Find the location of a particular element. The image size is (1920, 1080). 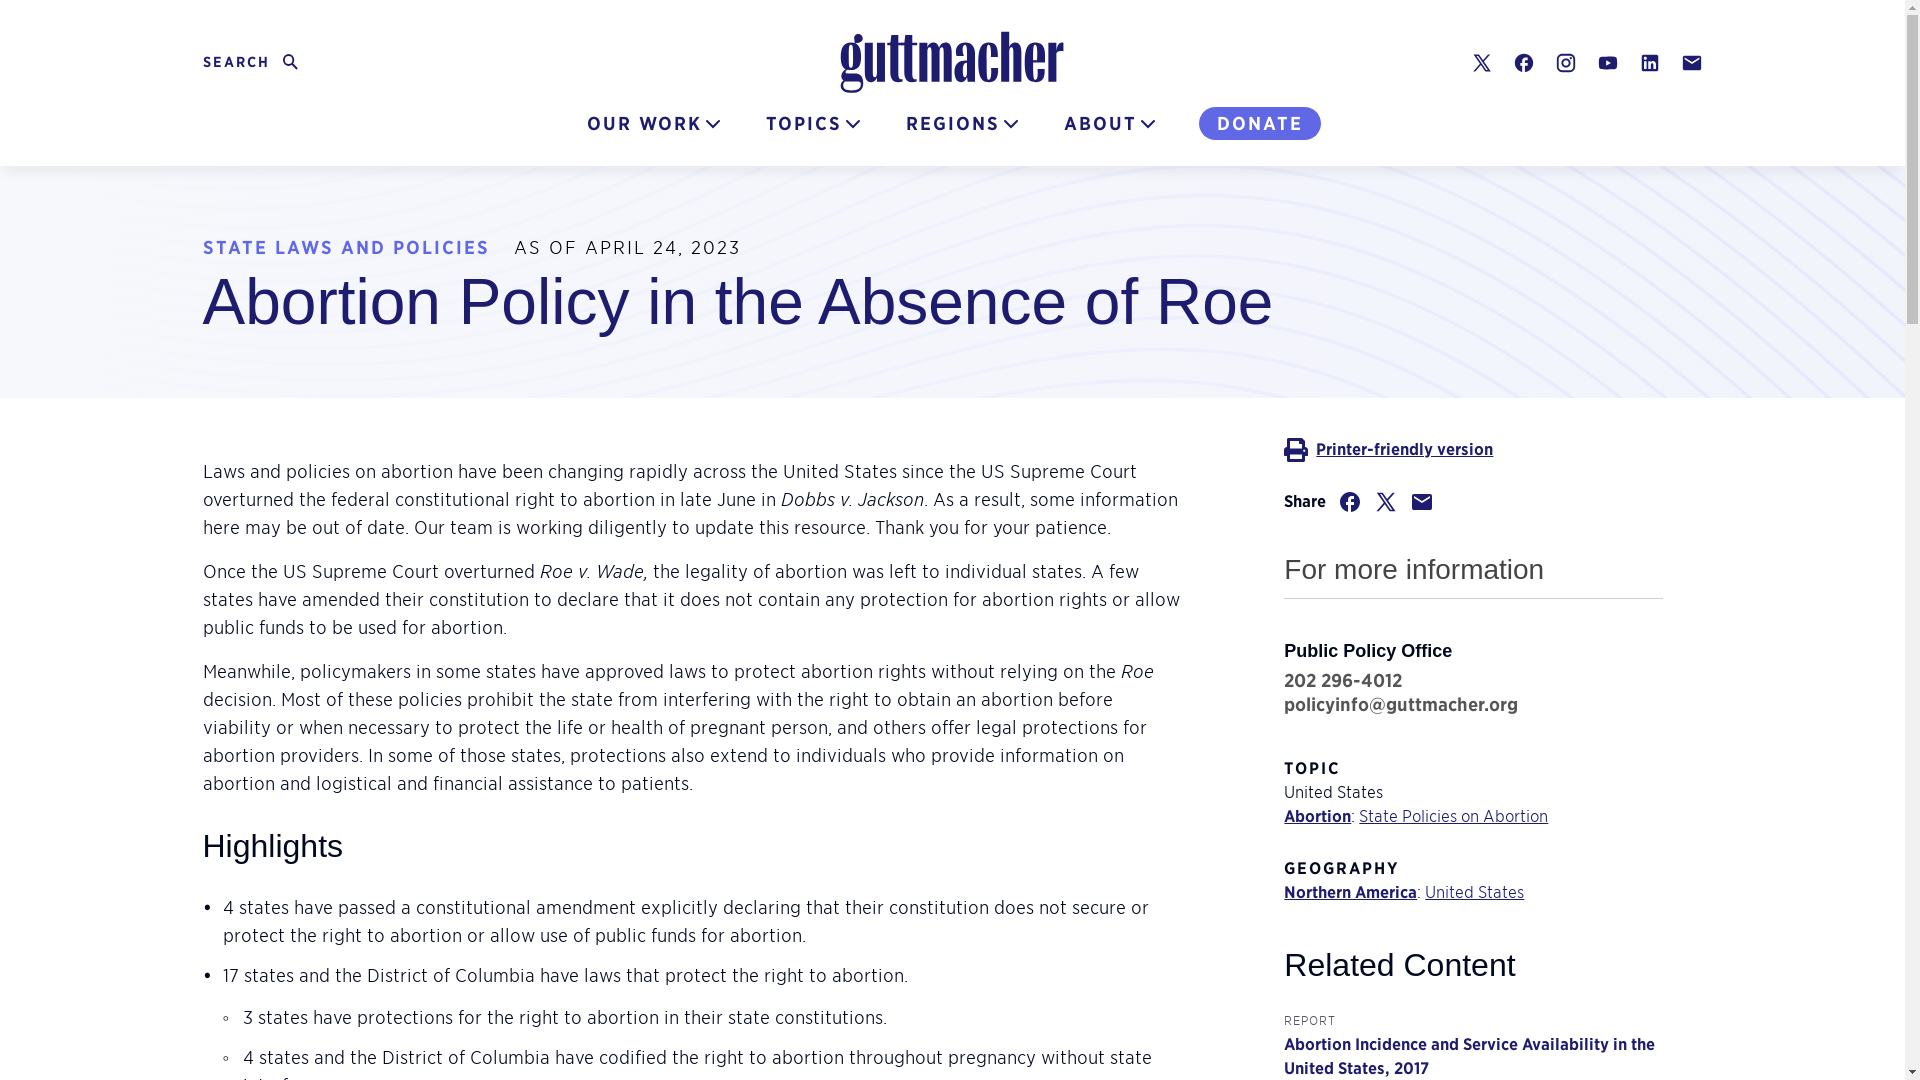

LinkedIn is located at coordinates (1648, 62).